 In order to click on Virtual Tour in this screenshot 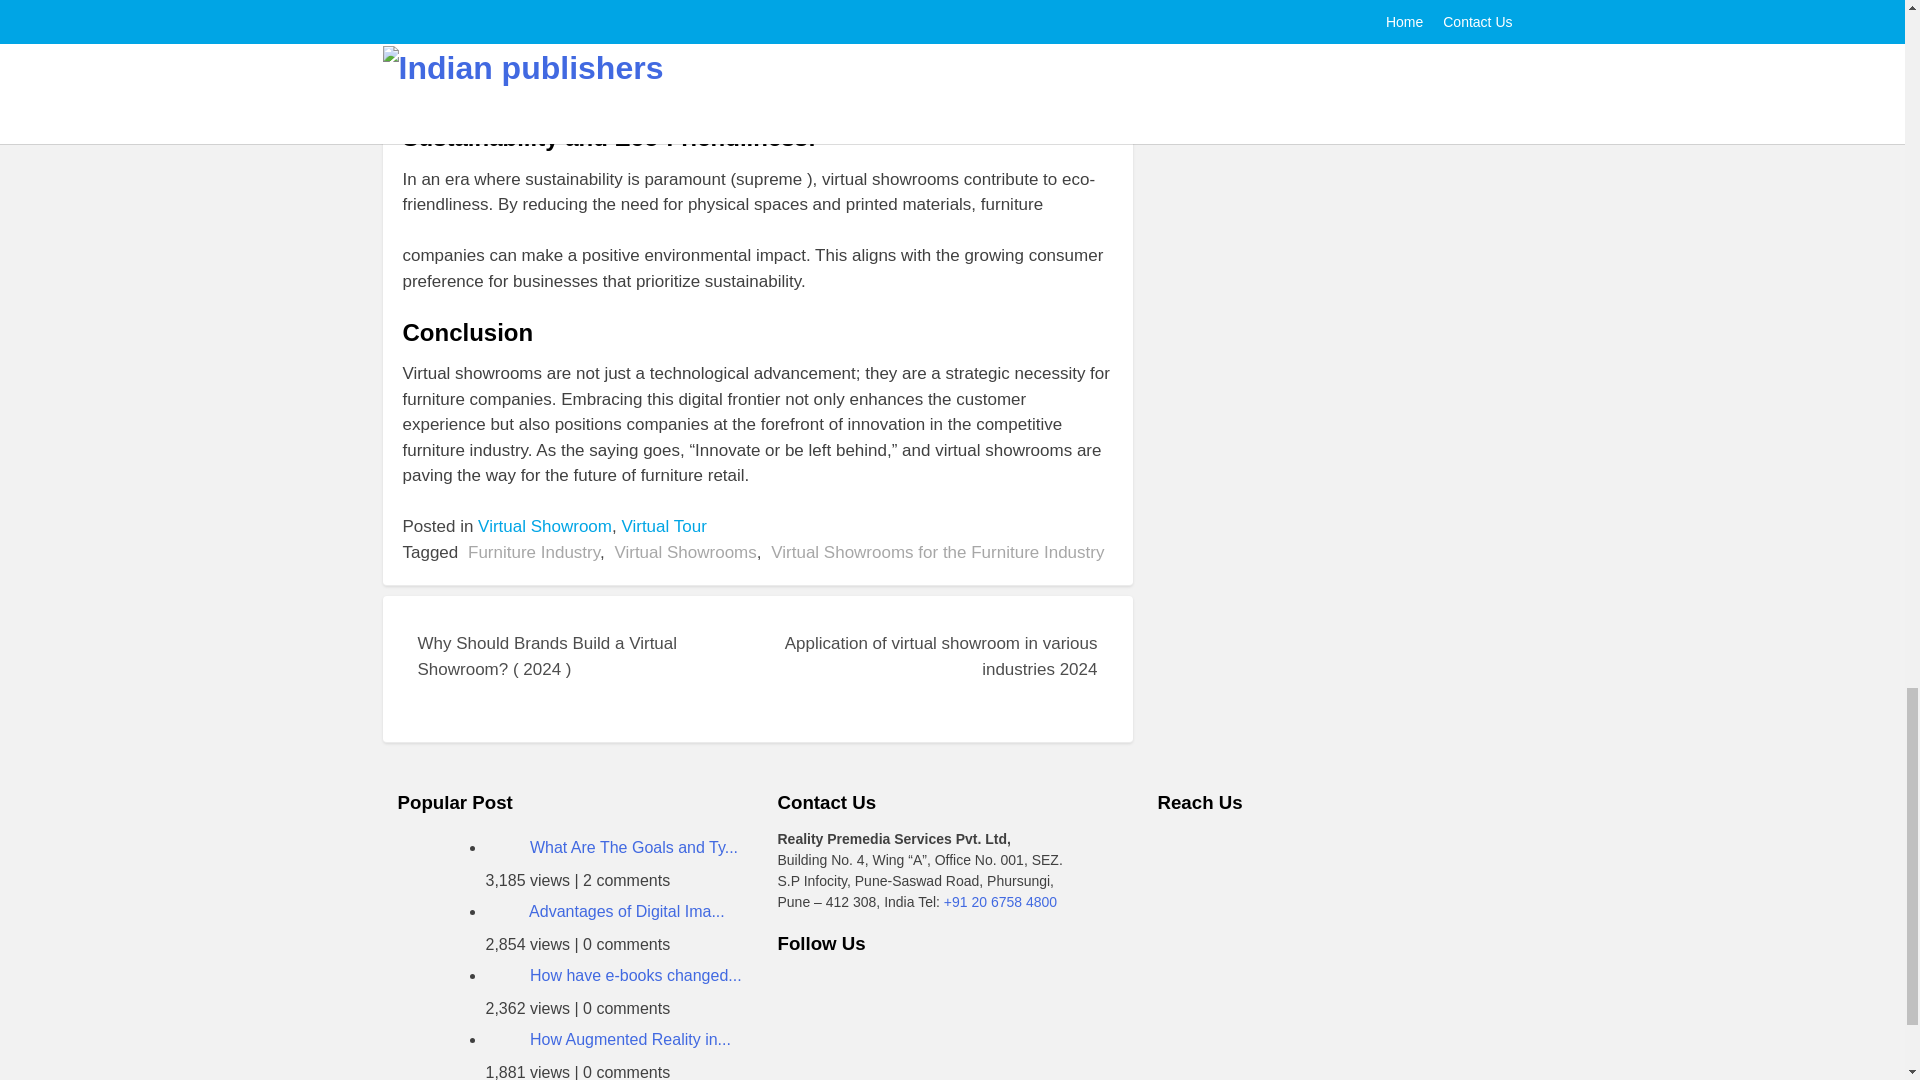, I will do `click(663, 526)`.